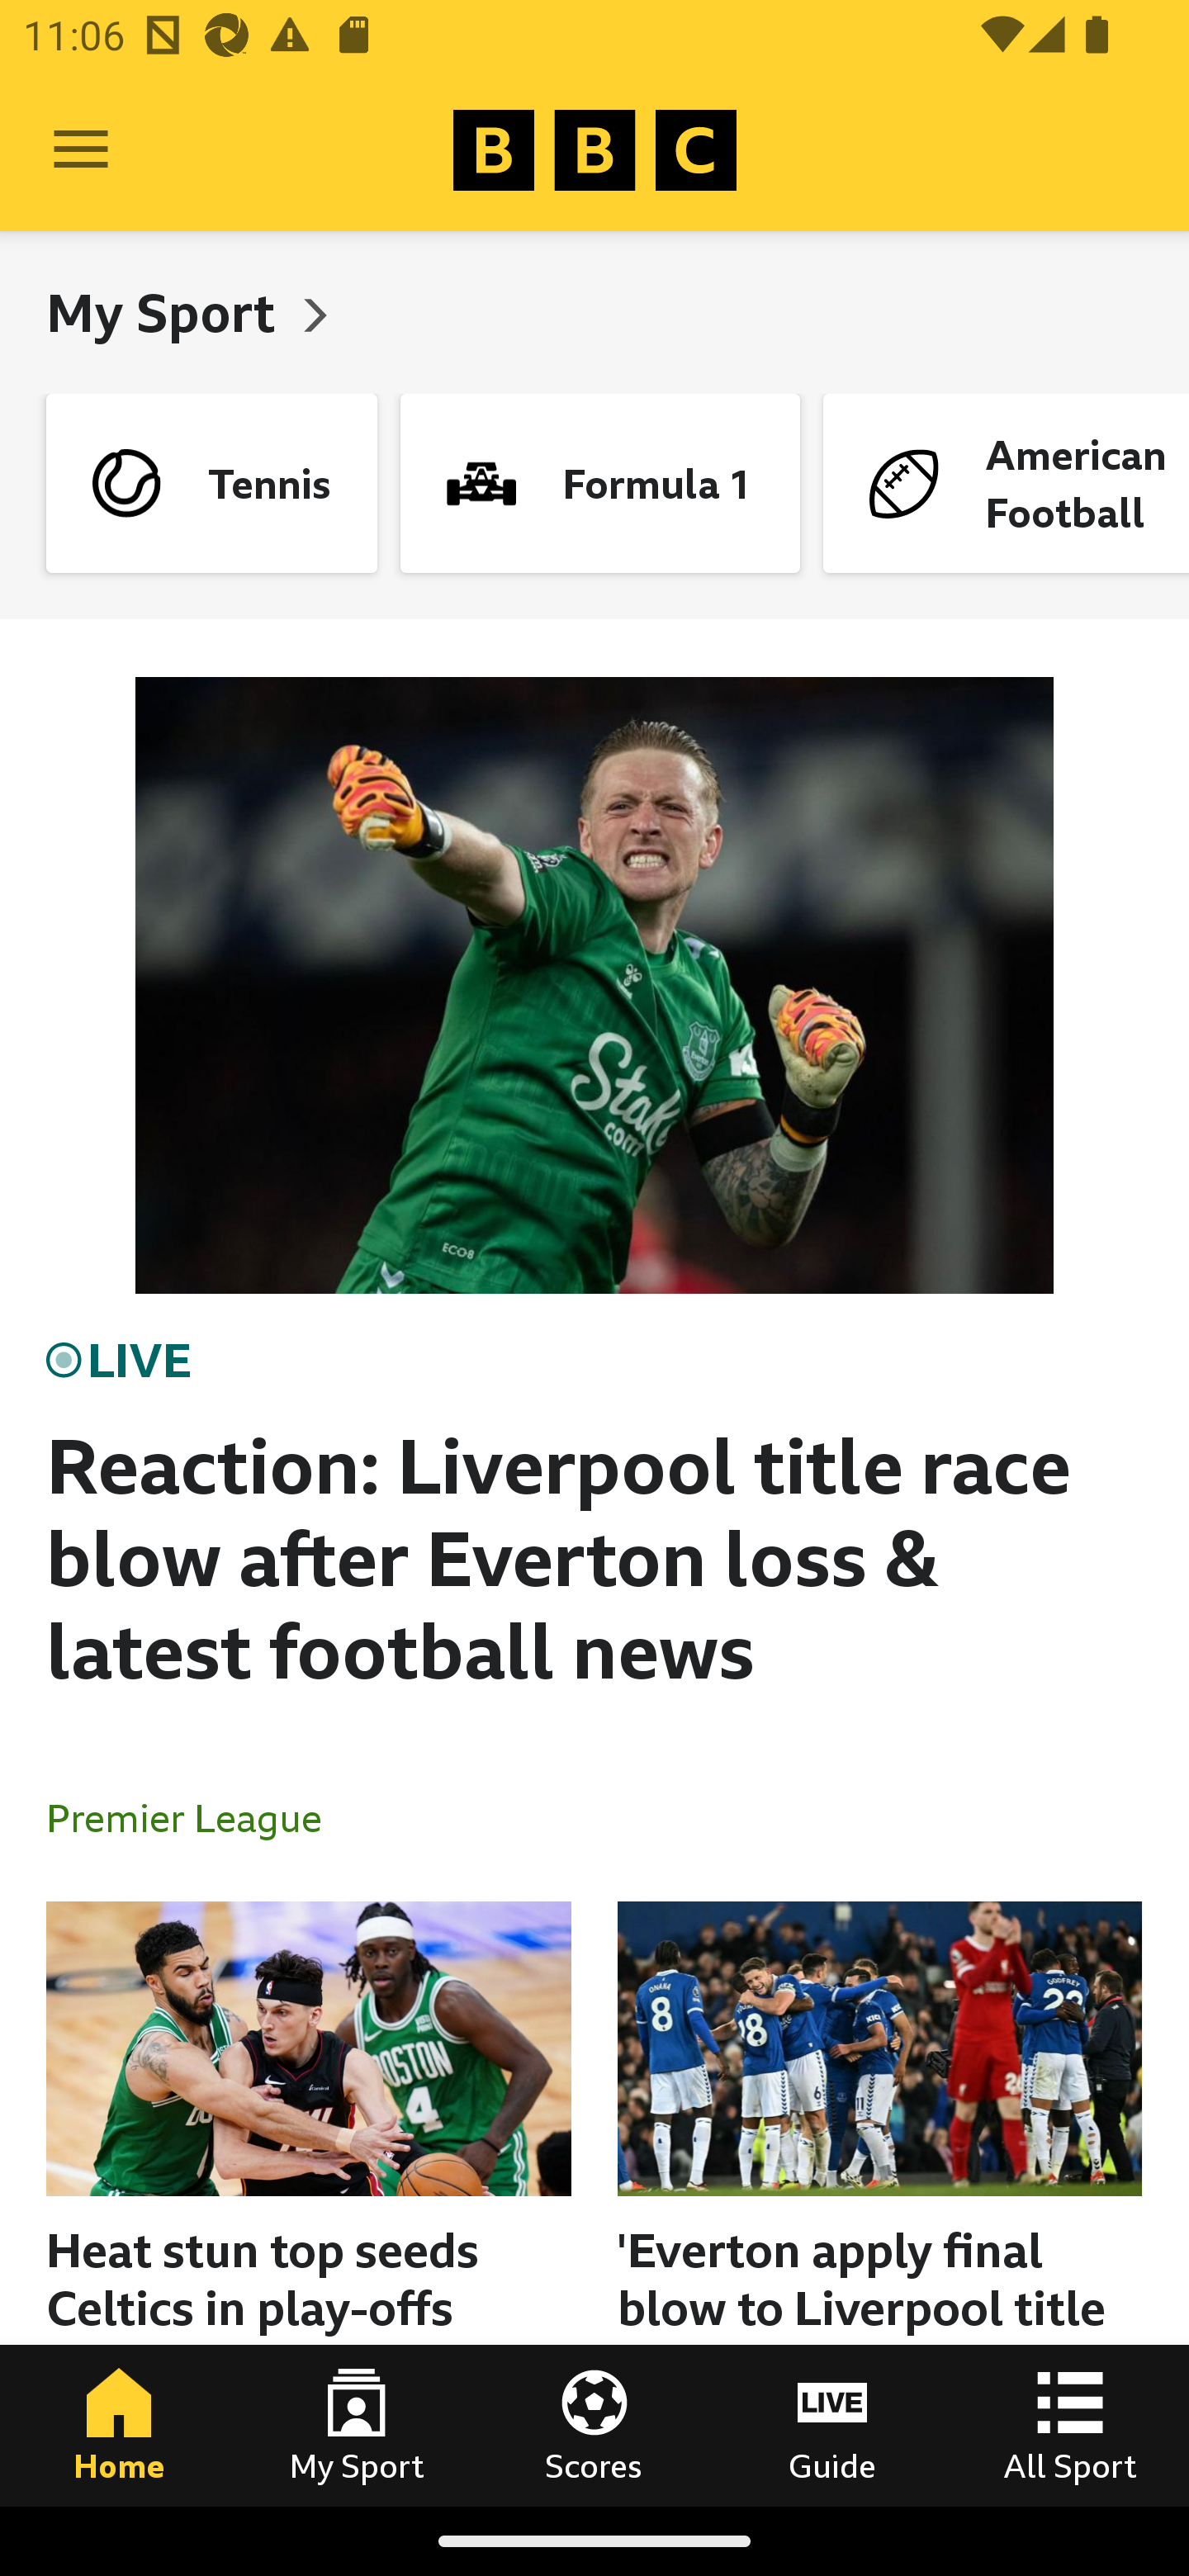 The width and height of the screenshot is (1189, 2576). I want to click on My Sport, so click(357, 2425).